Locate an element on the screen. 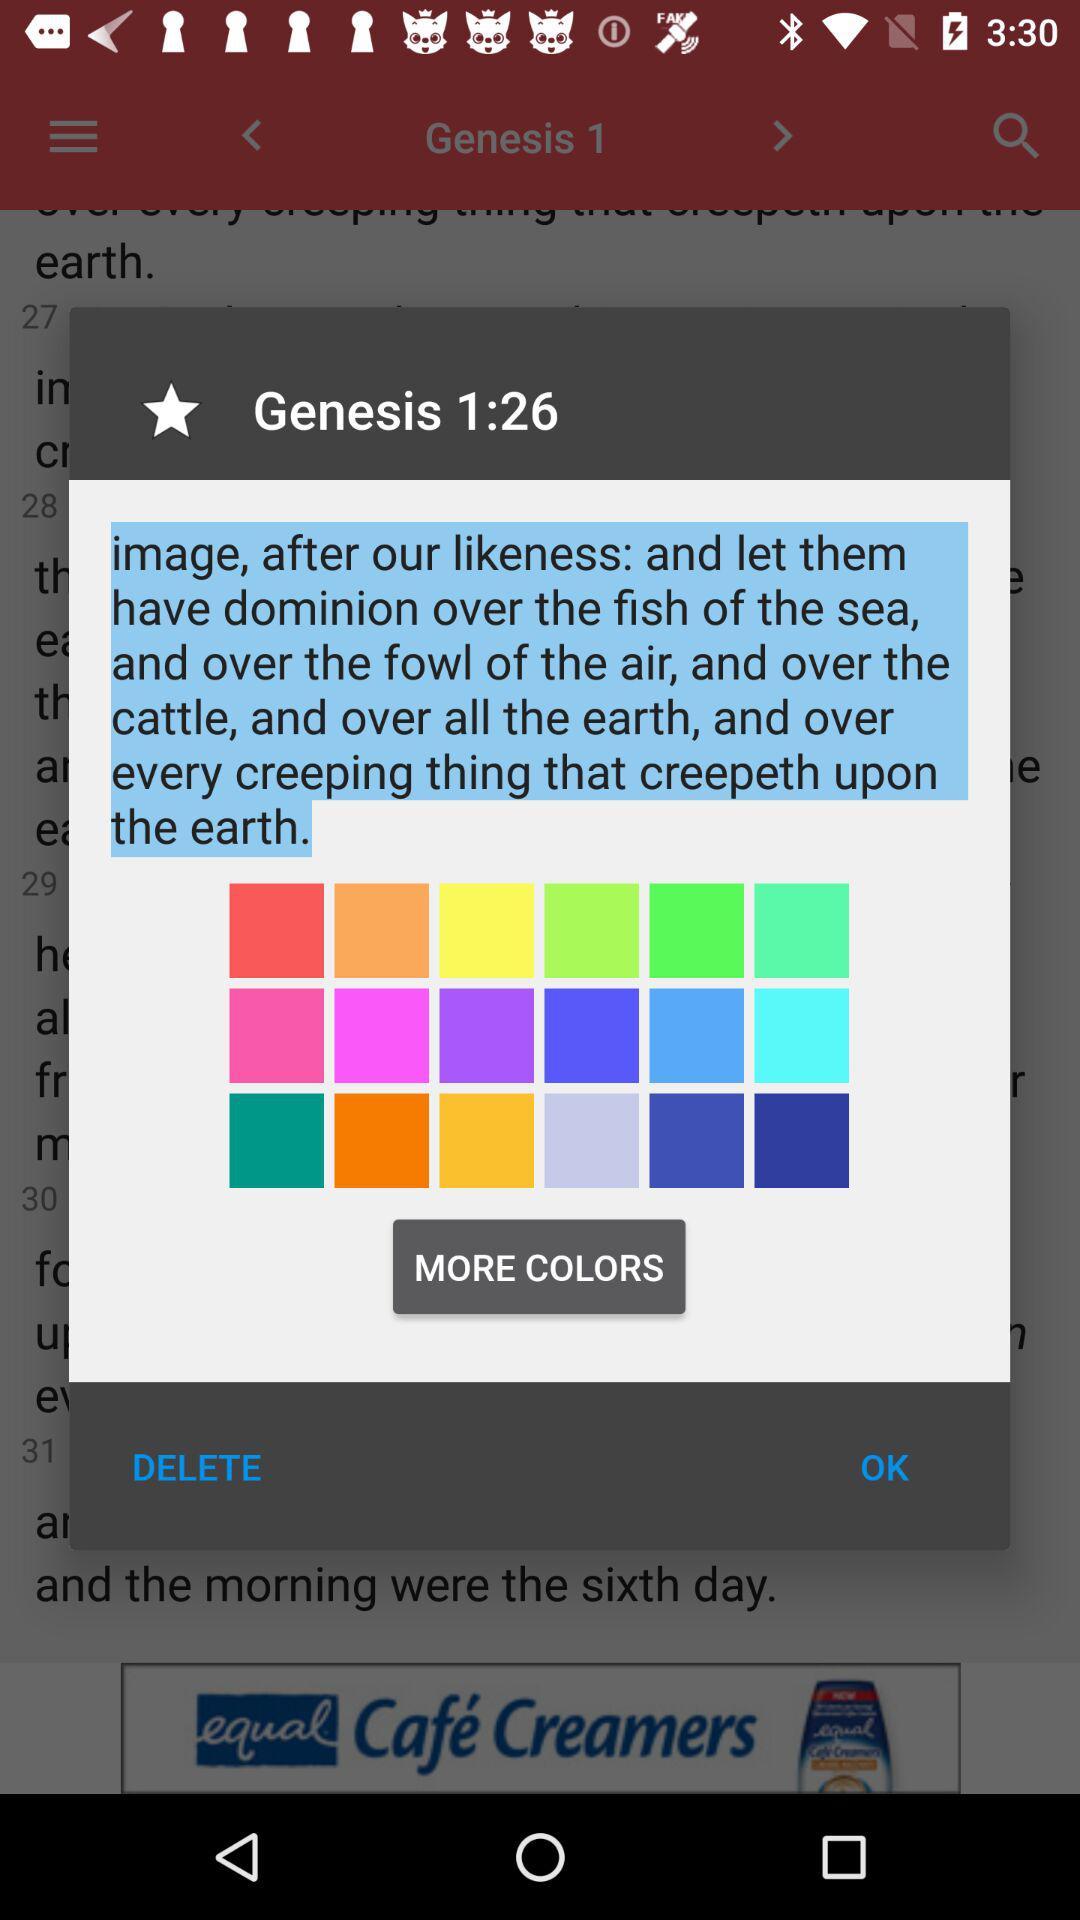 Image resolution: width=1080 pixels, height=1920 pixels. select light blue color is located at coordinates (696, 1036).